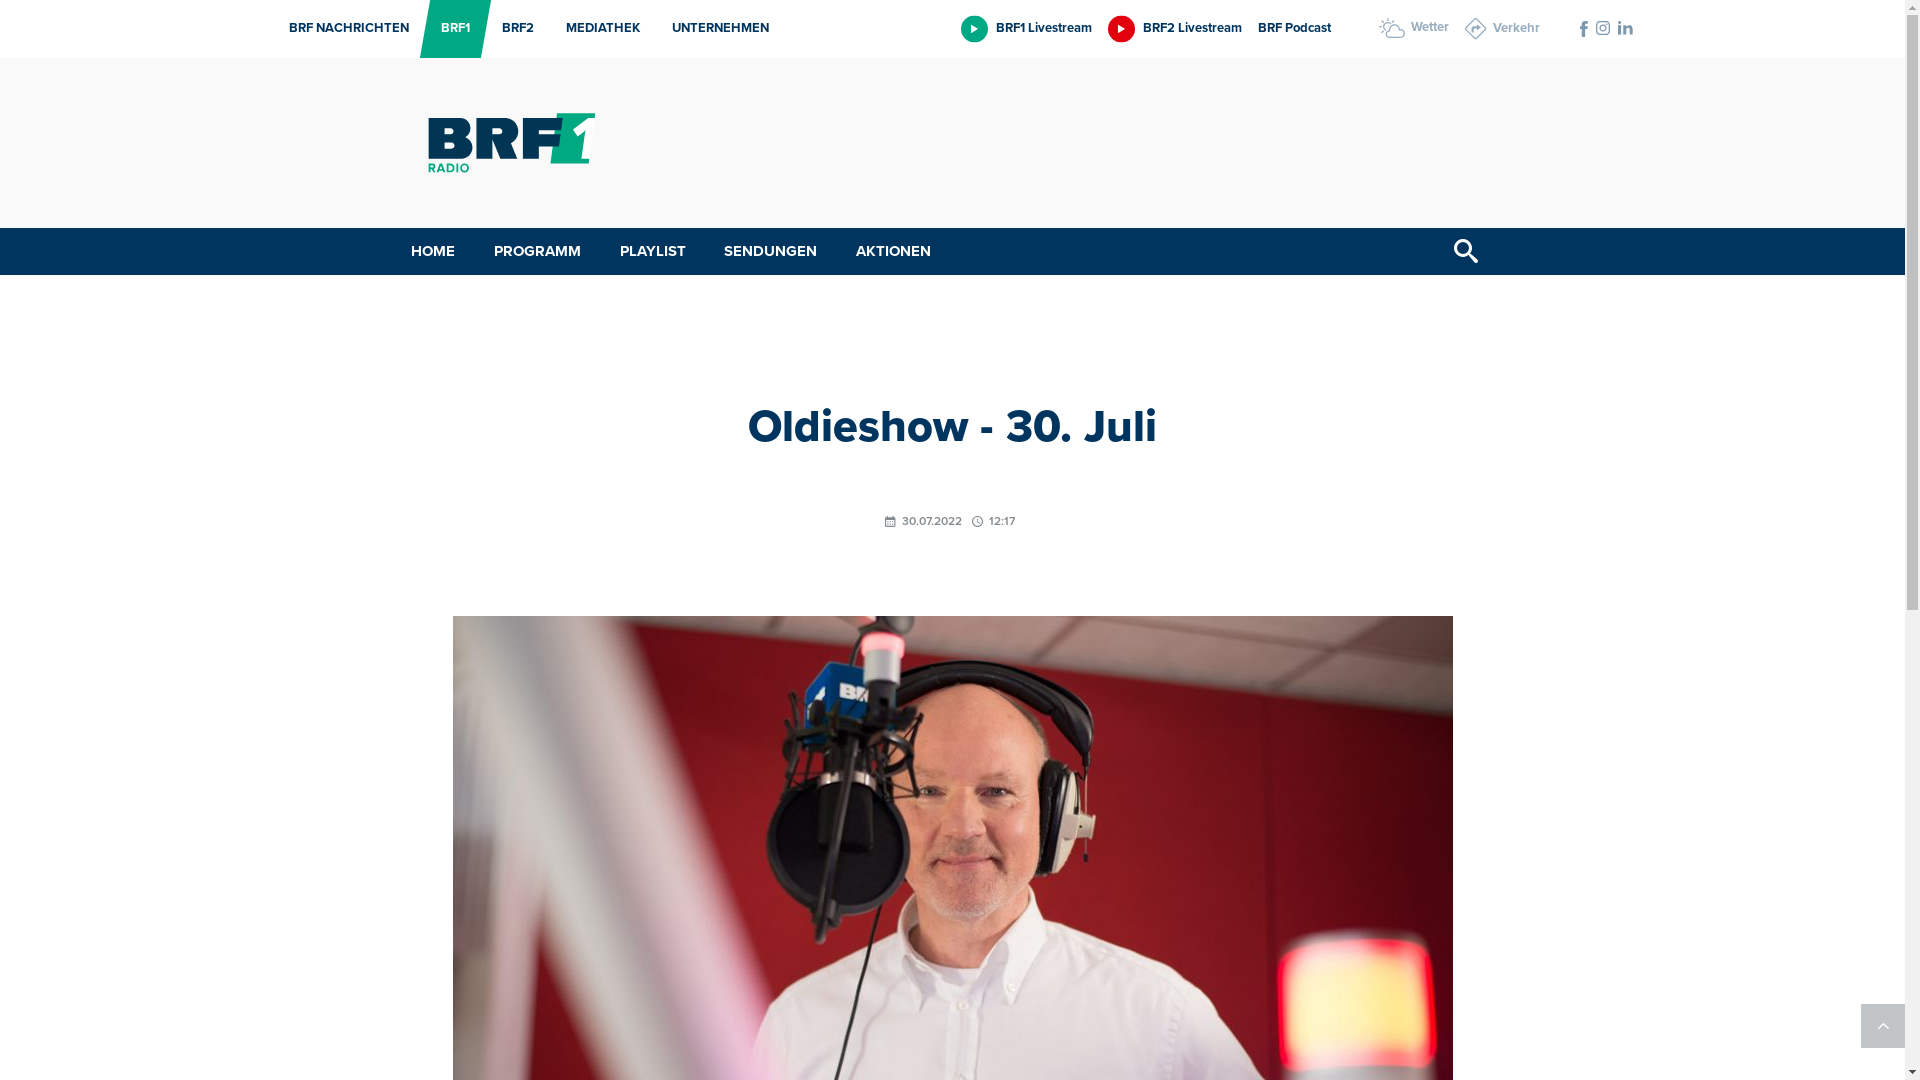 This screenshot has height=1080, width=1920. Describe the element at coordinates (512, 29) in the screenshot. I see `BRF2` at that location.